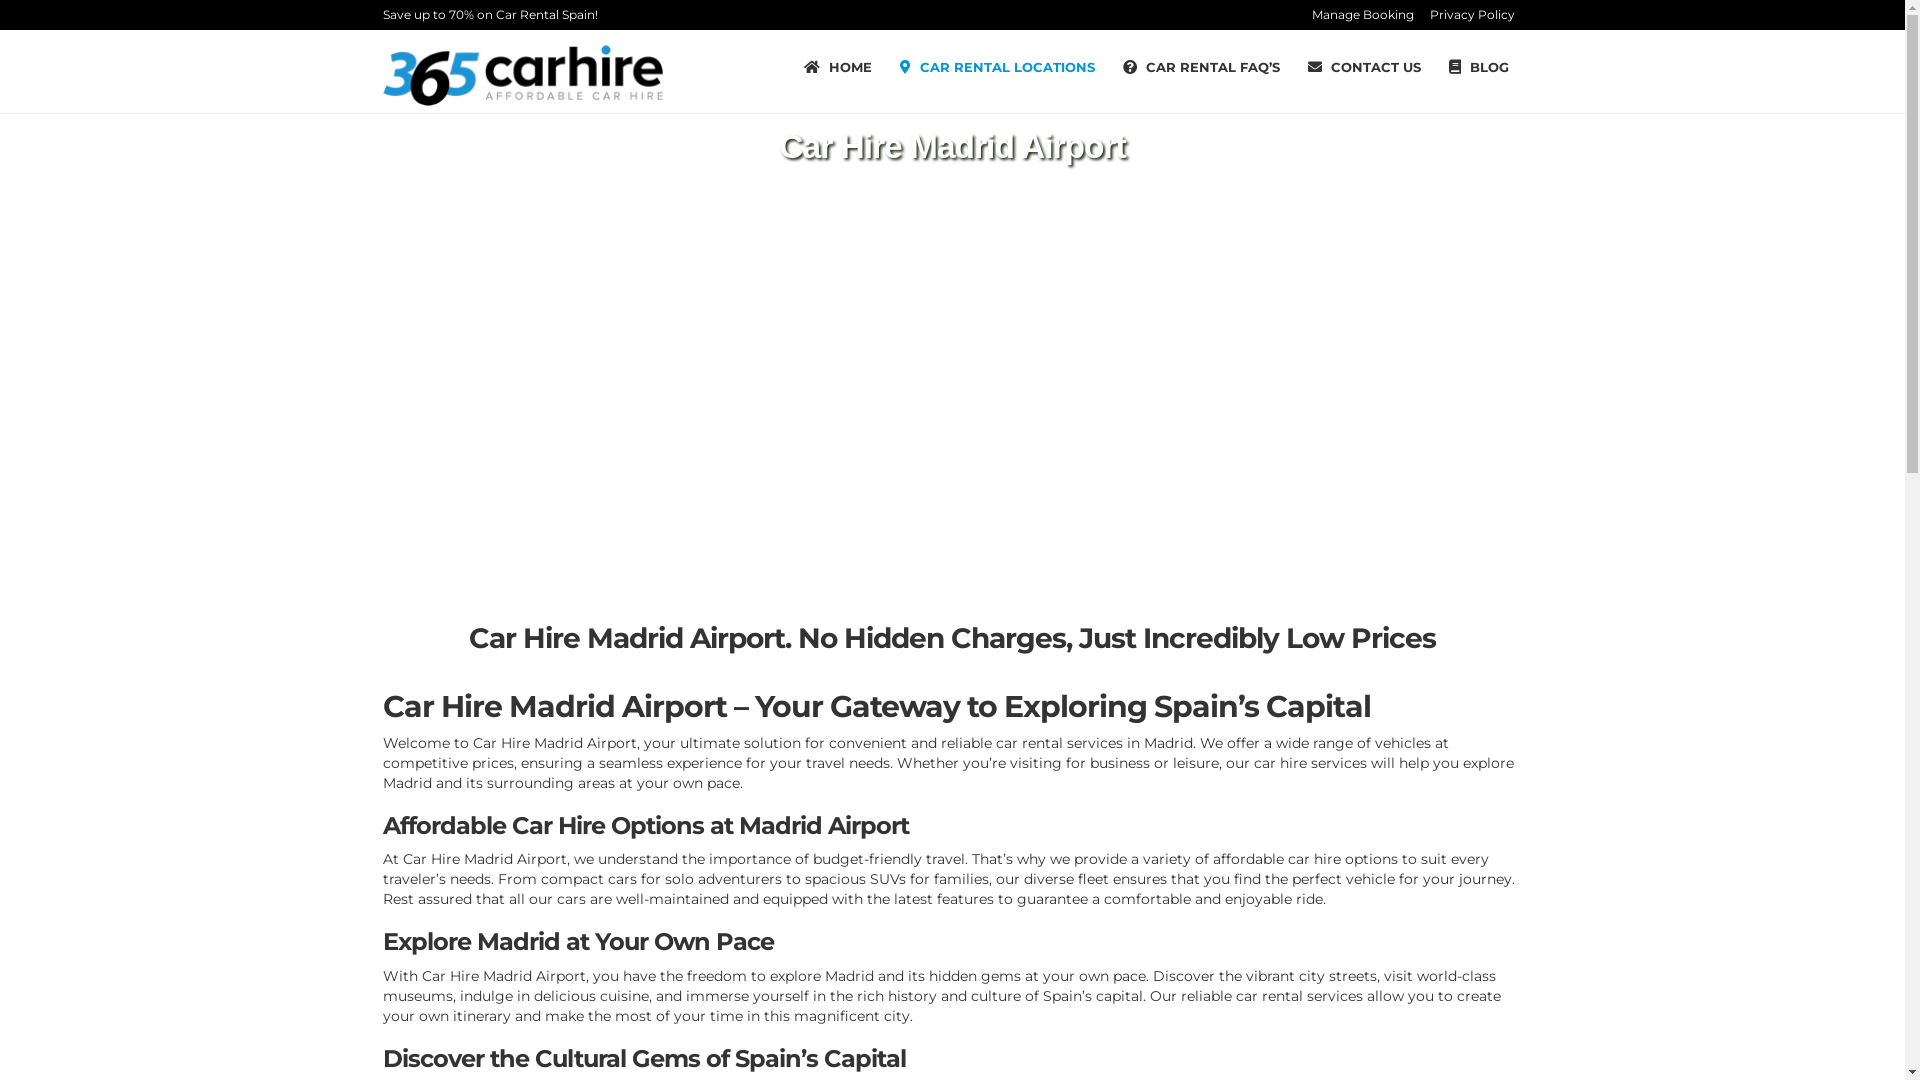 This screenshot has height=1080, width=1920. I want to click on CONTACT US, so click(1364, 67).